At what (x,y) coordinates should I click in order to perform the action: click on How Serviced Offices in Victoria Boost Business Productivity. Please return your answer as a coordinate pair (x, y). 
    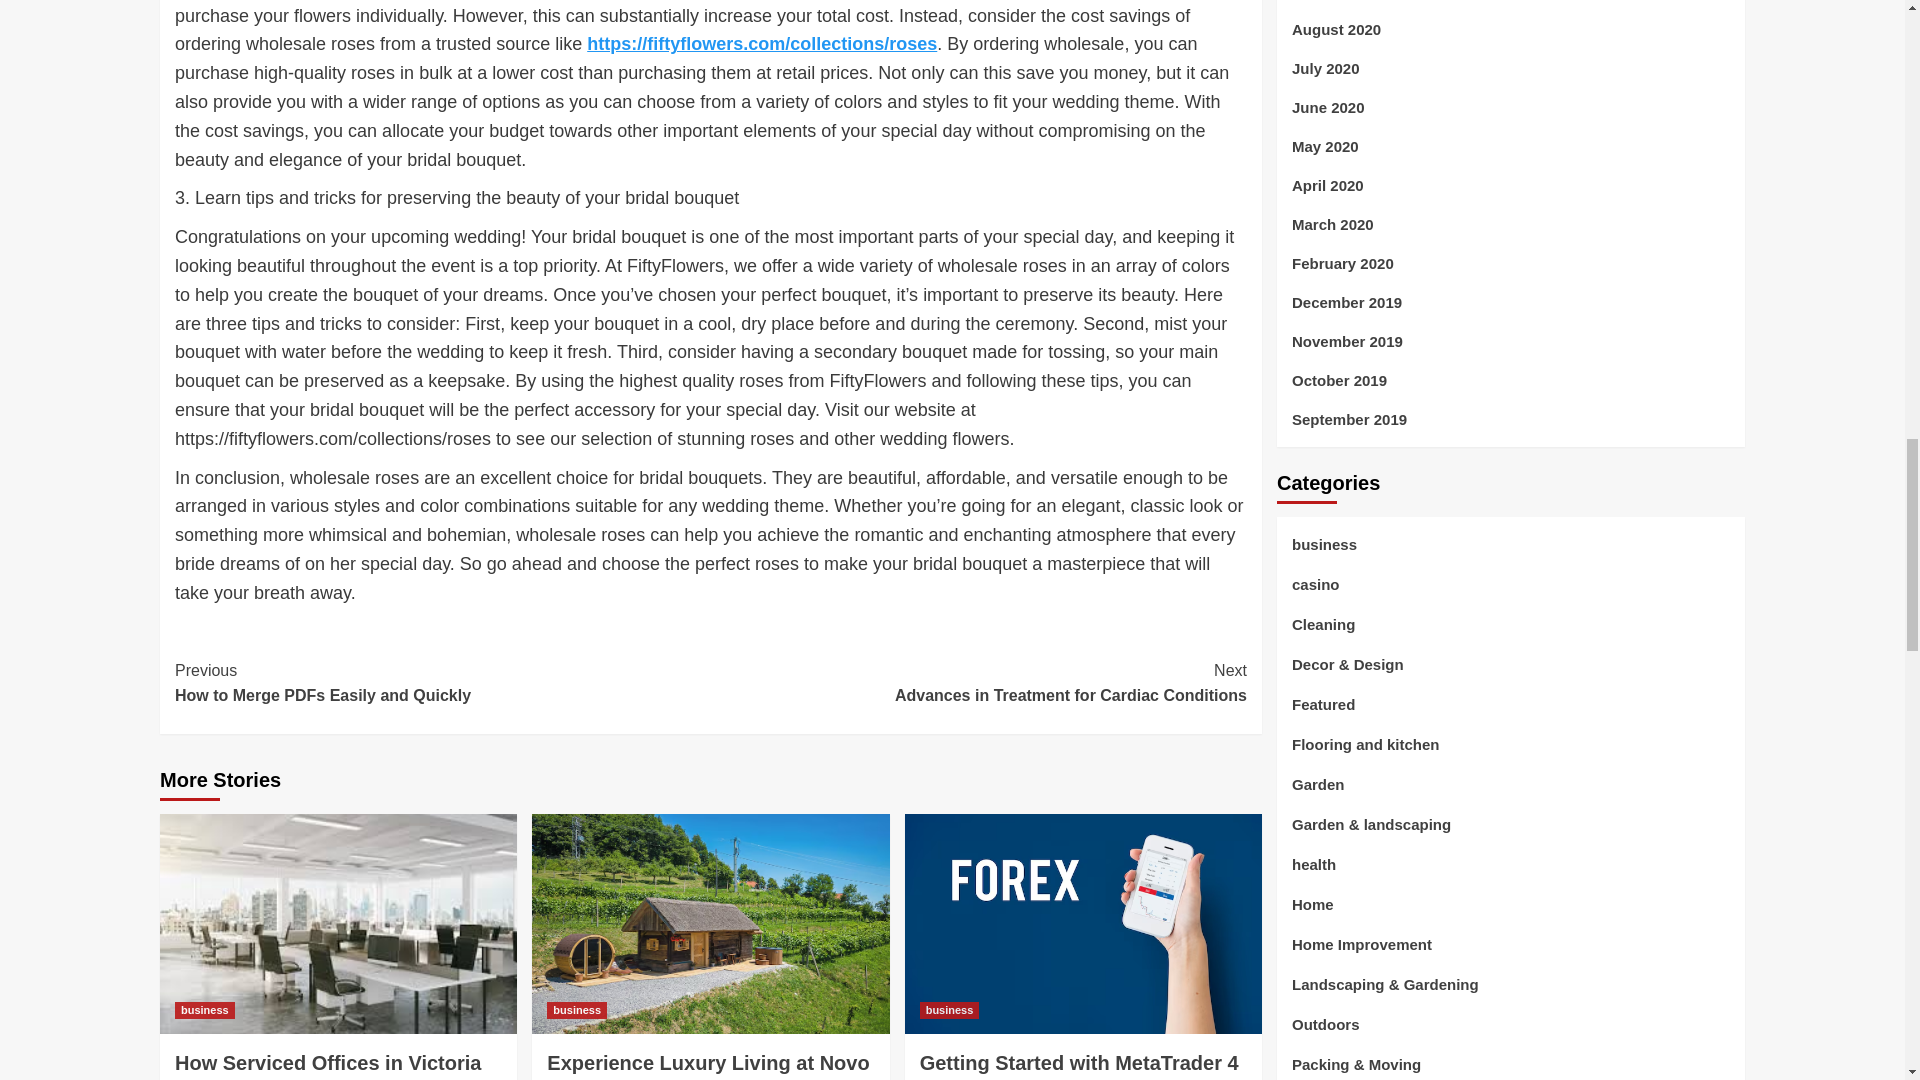
    Looking at the image, I should click on (204, 1010).